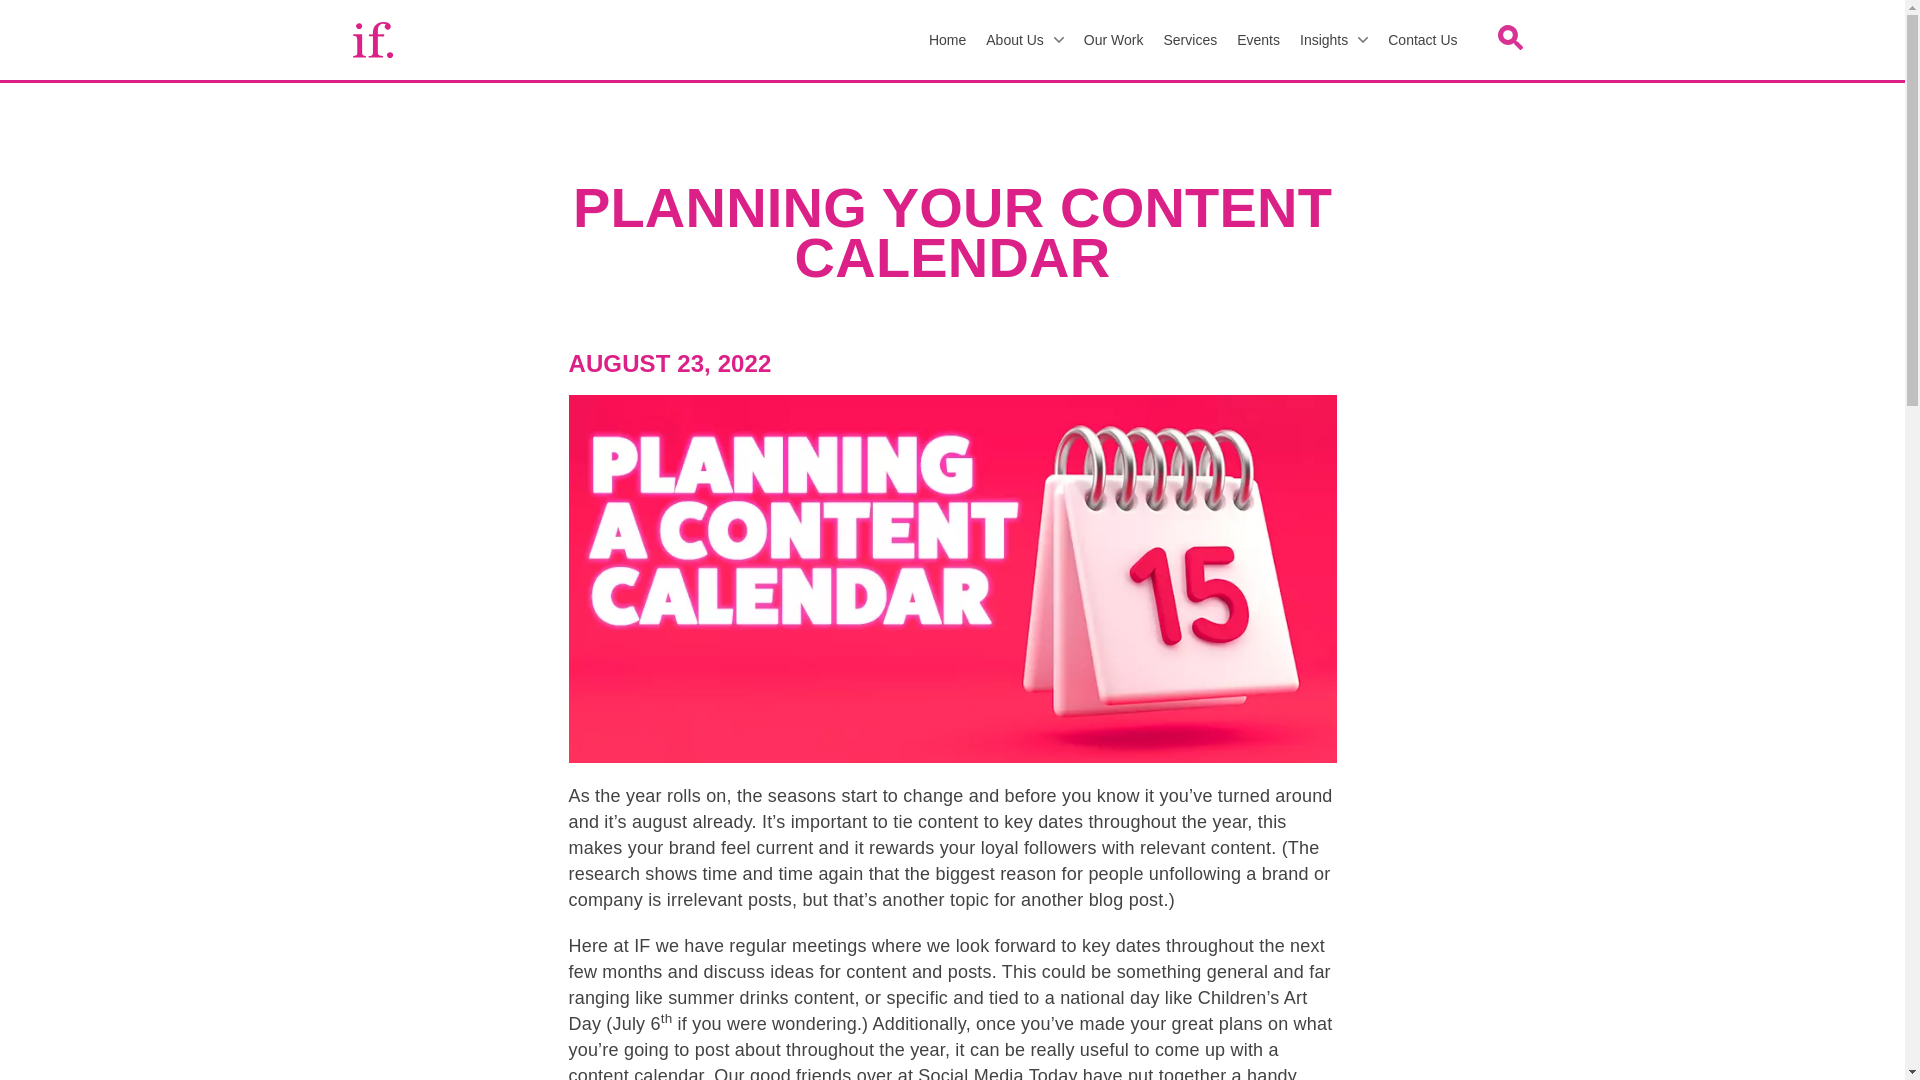 This screenshot has height=1080, width=1920. What do you see at coordinates (947, 40) in the screenshot?
I see `Home` at bounding box center [947, 40].